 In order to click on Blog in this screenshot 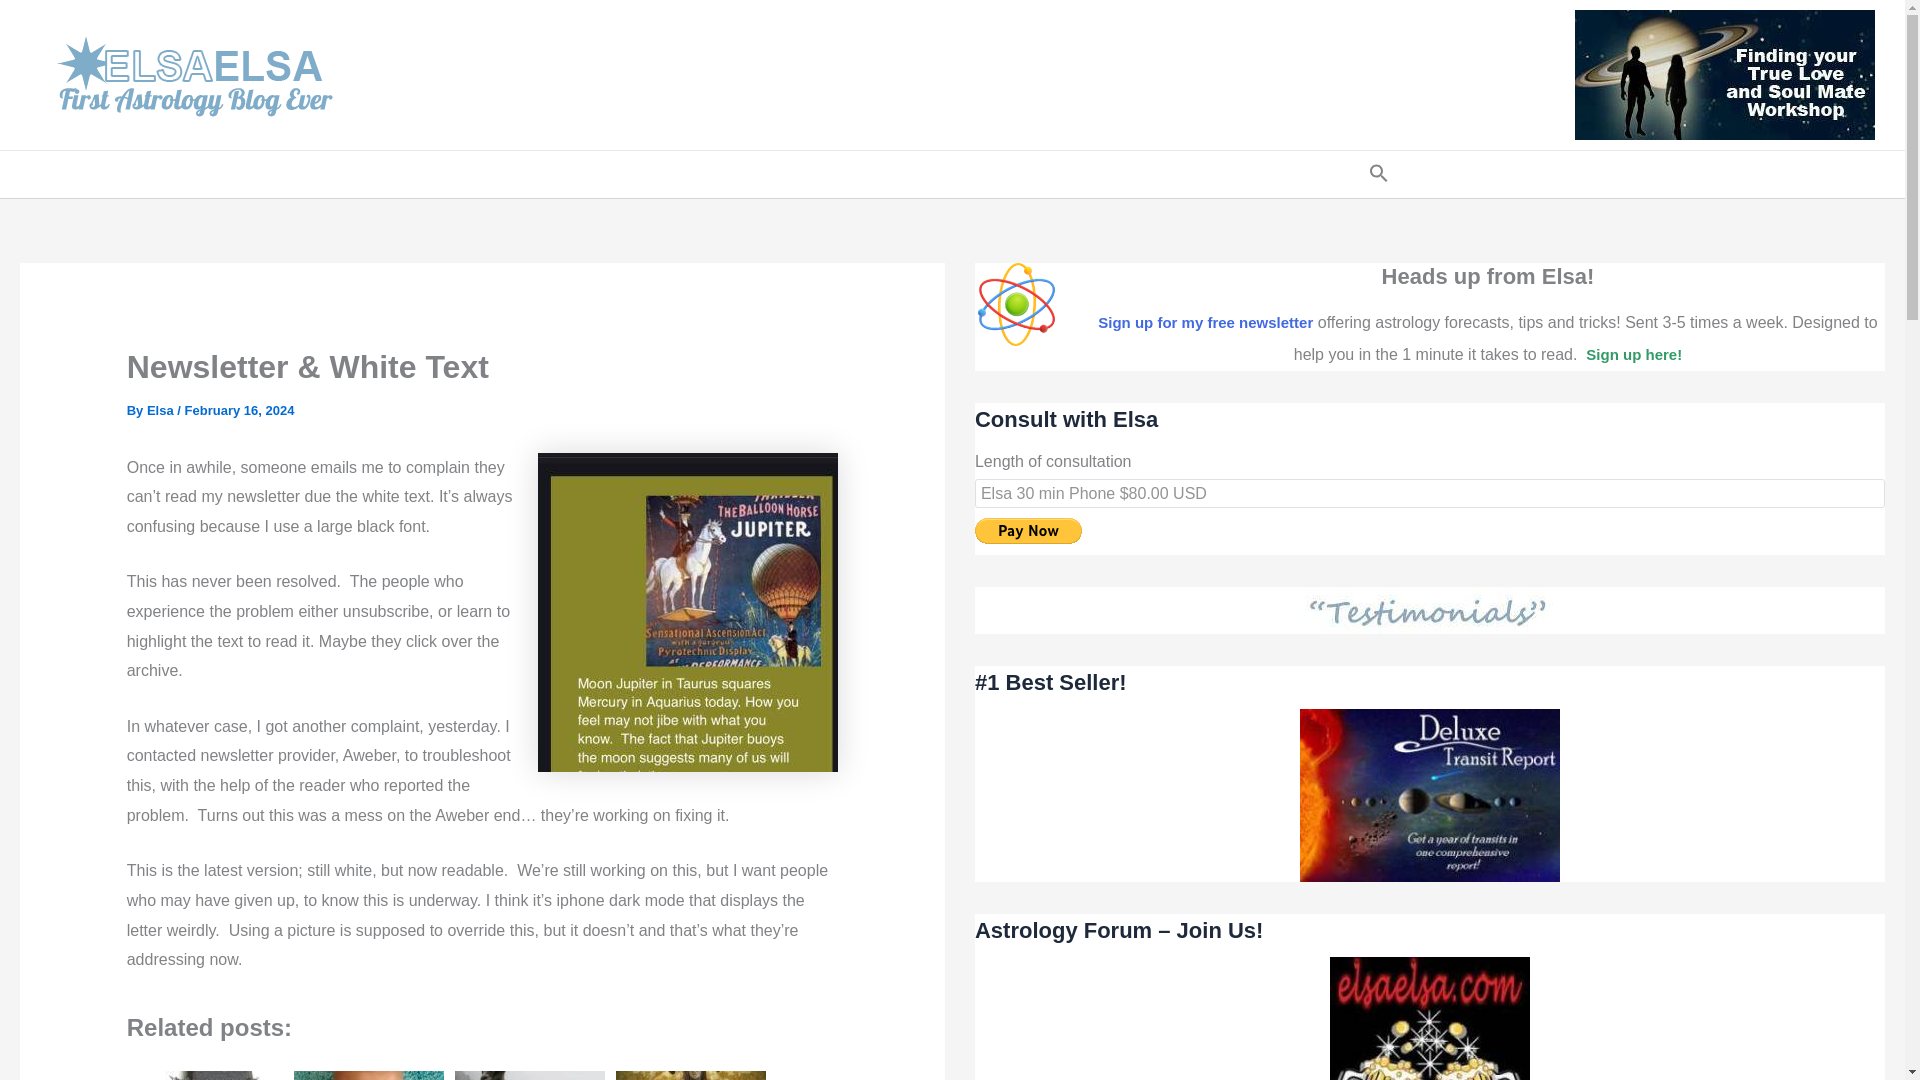, I will do `click(550, 174)`.